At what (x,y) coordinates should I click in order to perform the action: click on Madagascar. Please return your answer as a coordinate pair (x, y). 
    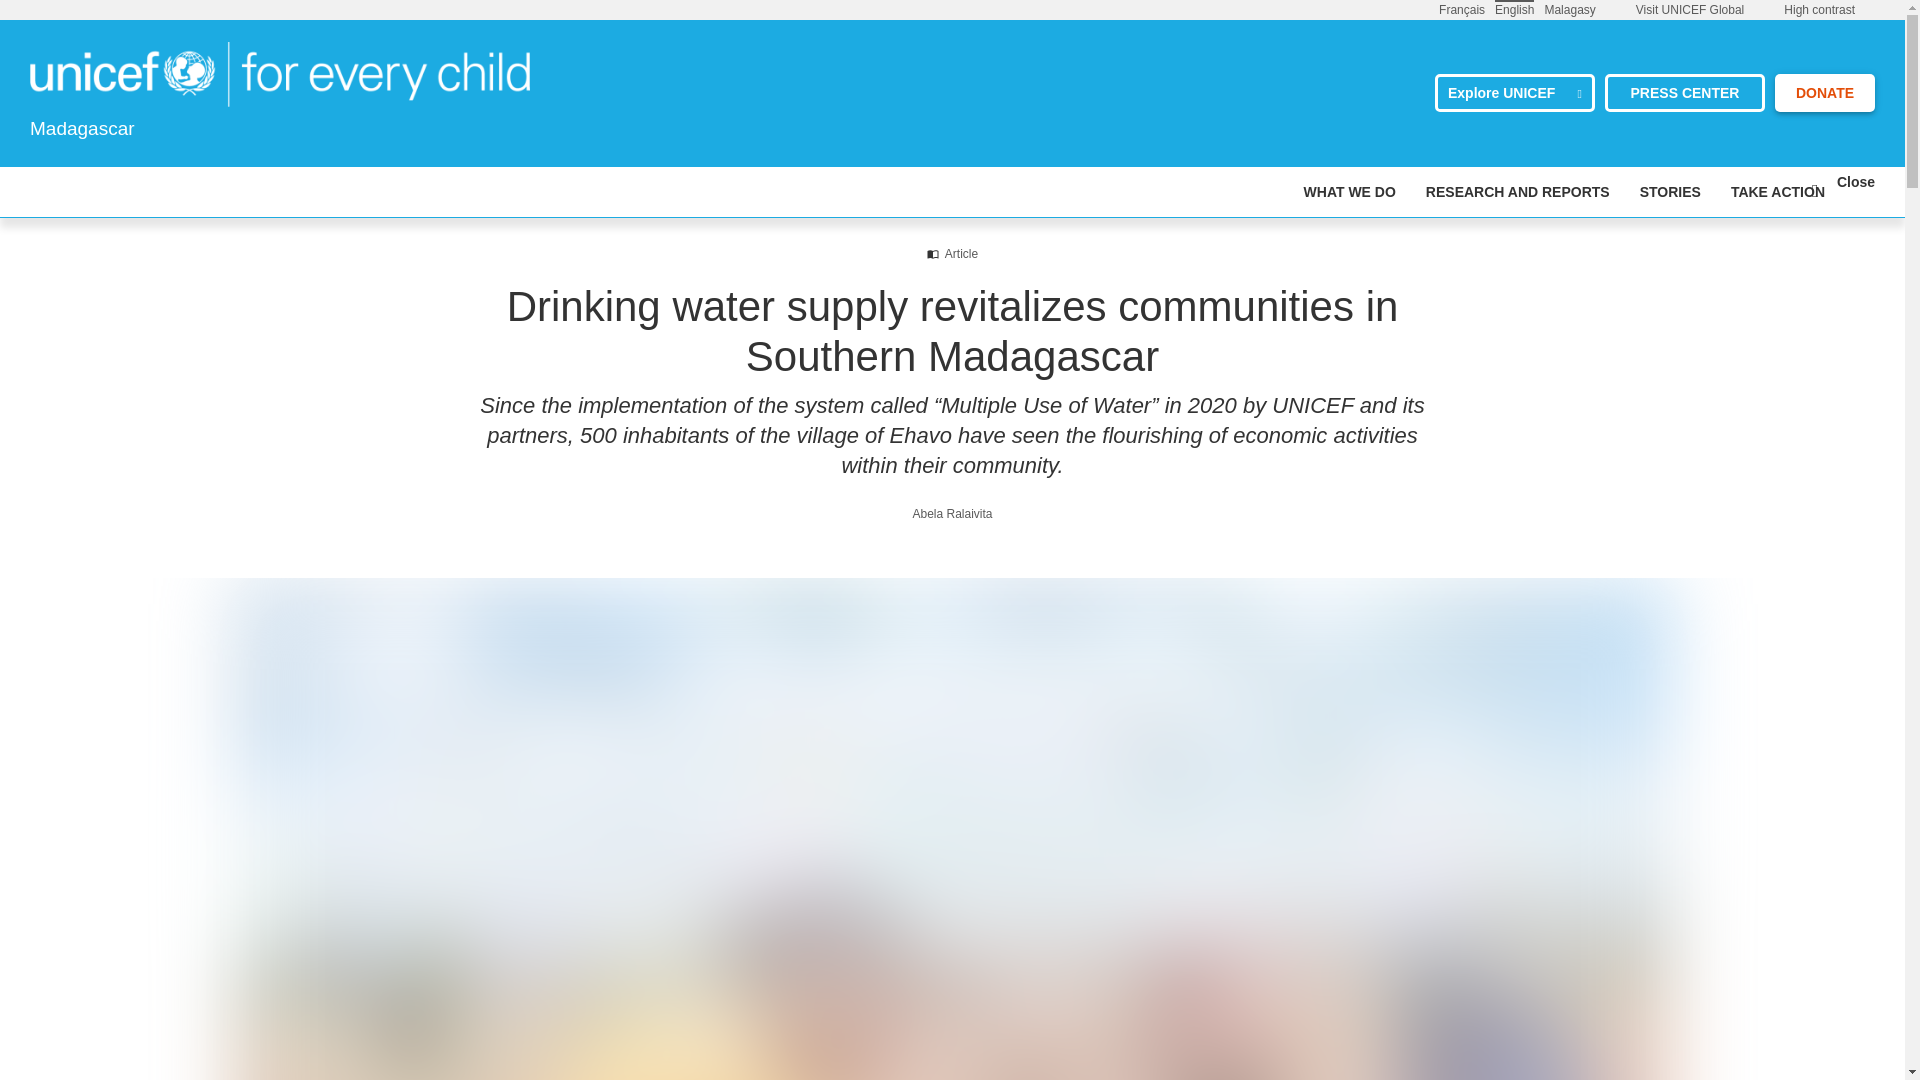
    Looking at the image, I should click on (280, 74).